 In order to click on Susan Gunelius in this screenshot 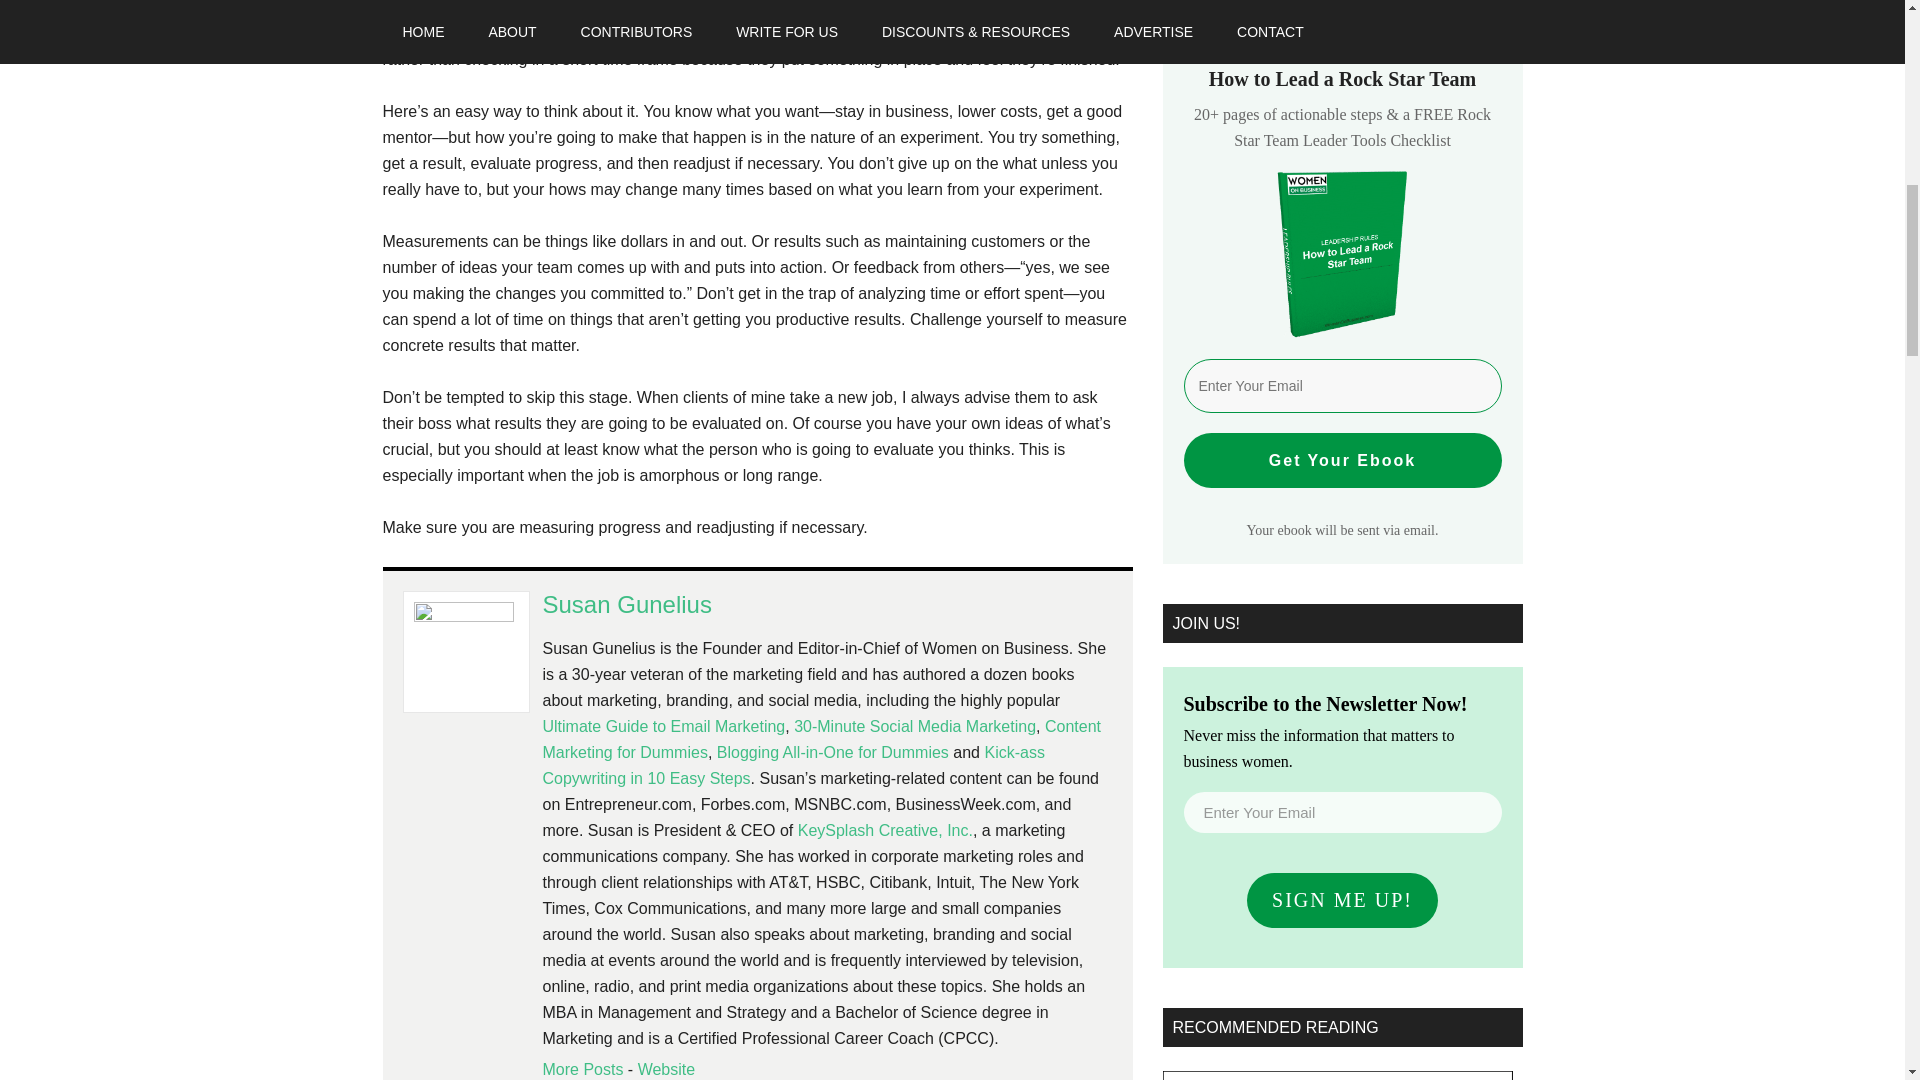, I will do `click(626, 604)`.